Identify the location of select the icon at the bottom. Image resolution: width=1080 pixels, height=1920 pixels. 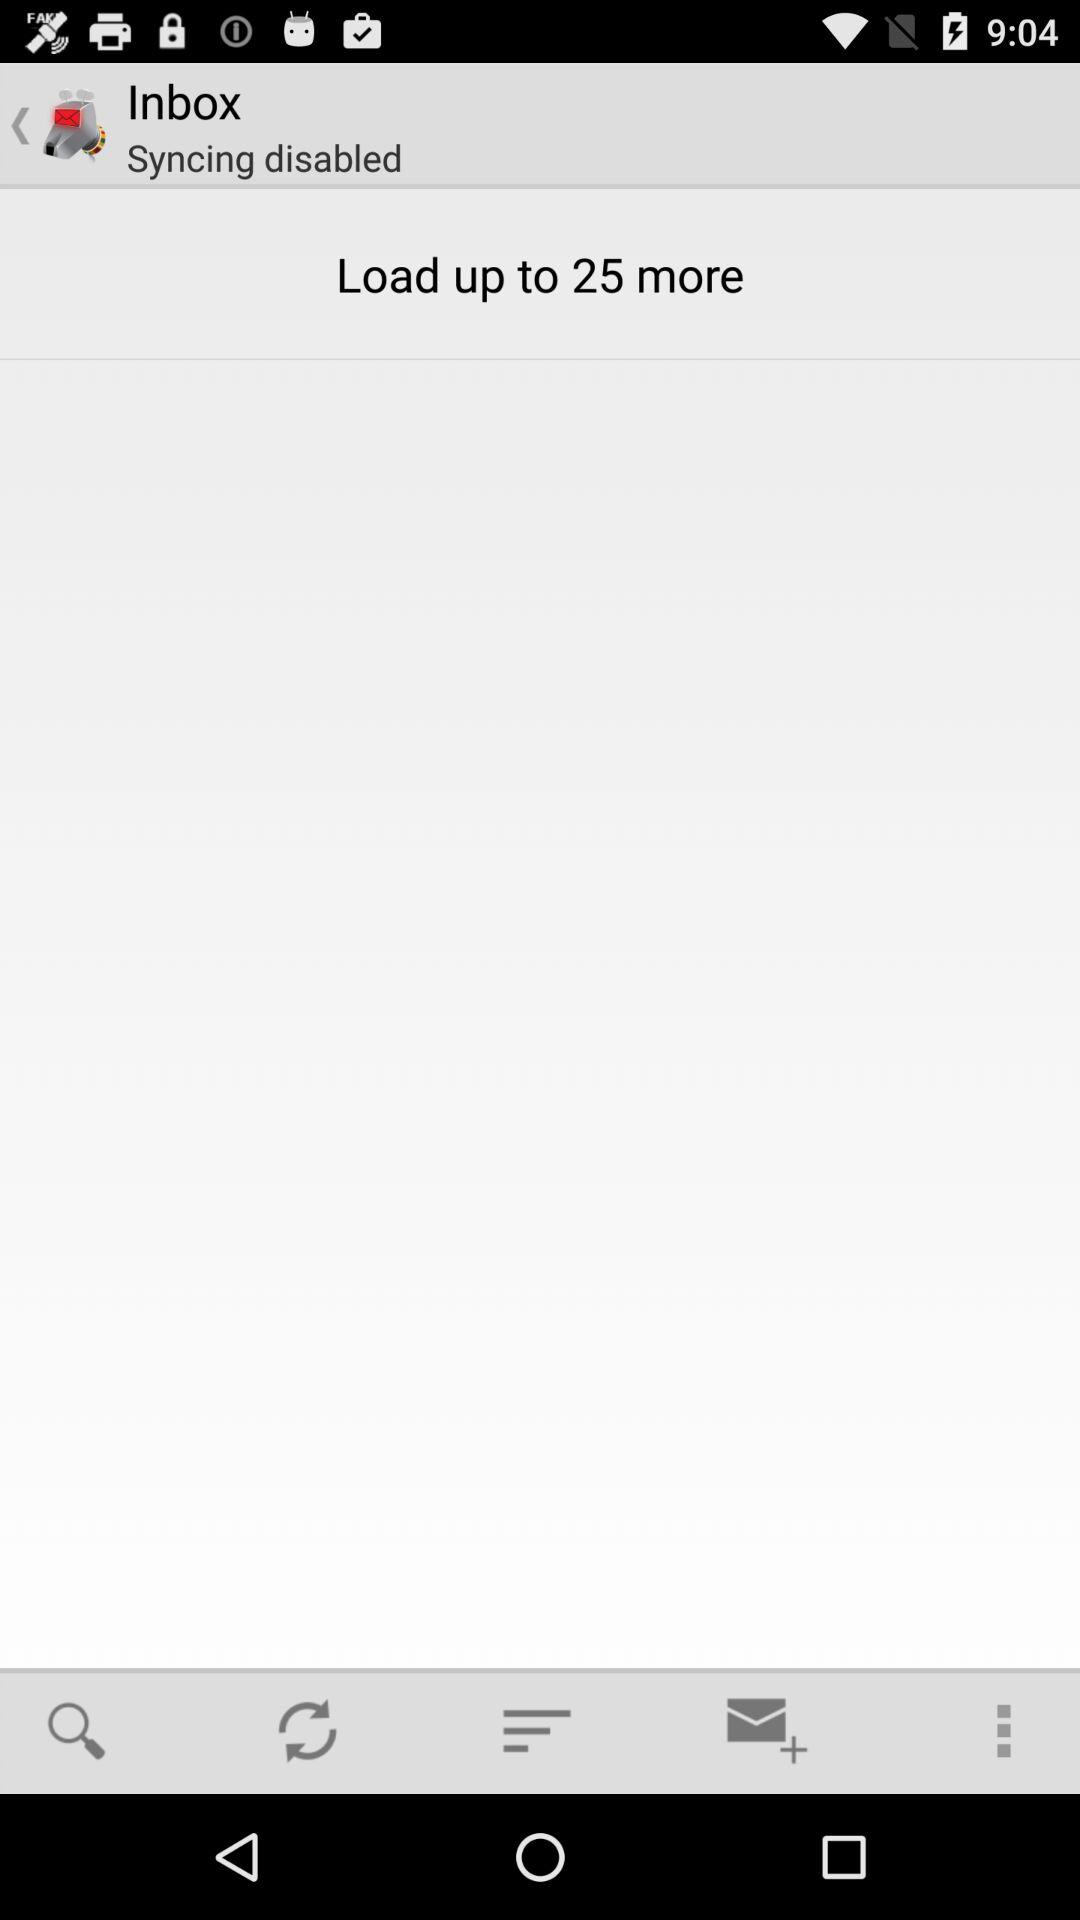
(537, 1730).